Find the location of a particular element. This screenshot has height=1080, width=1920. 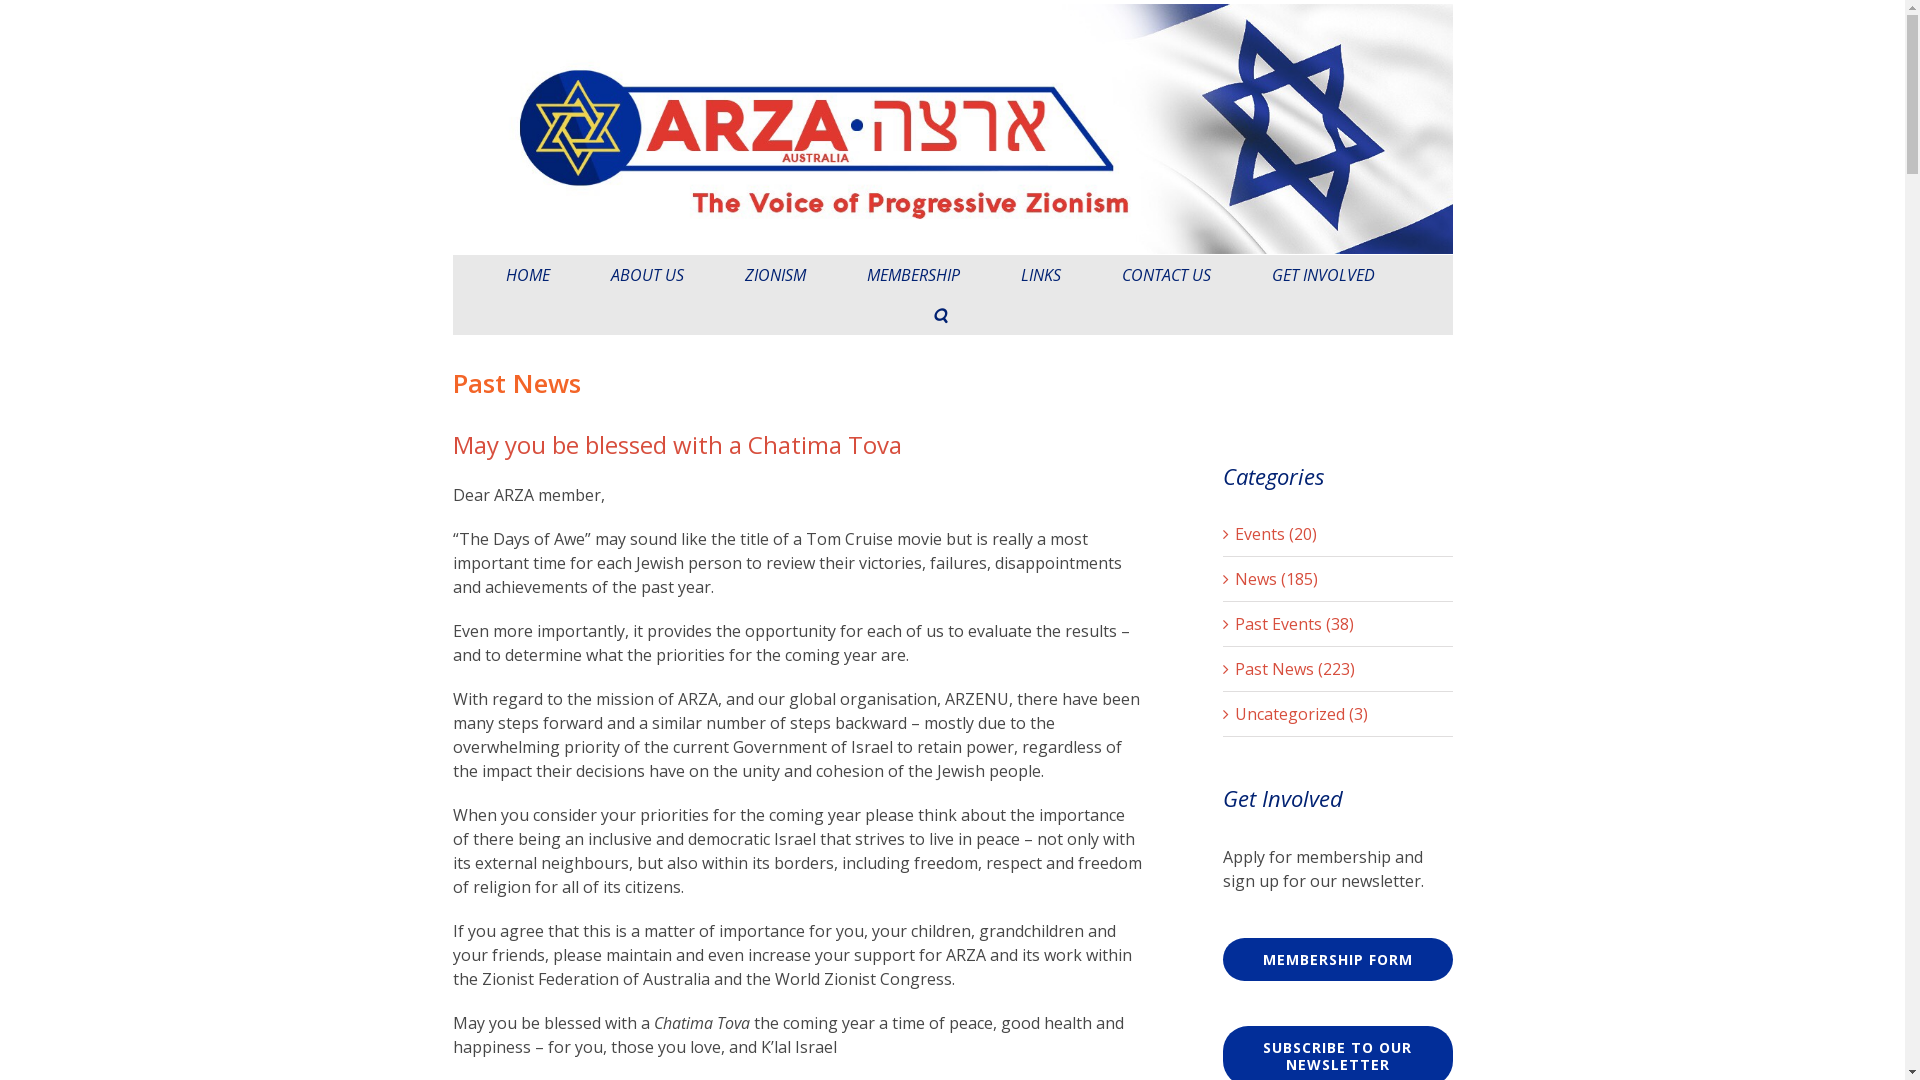

ABOUT US is located at coordinates (646, 275).